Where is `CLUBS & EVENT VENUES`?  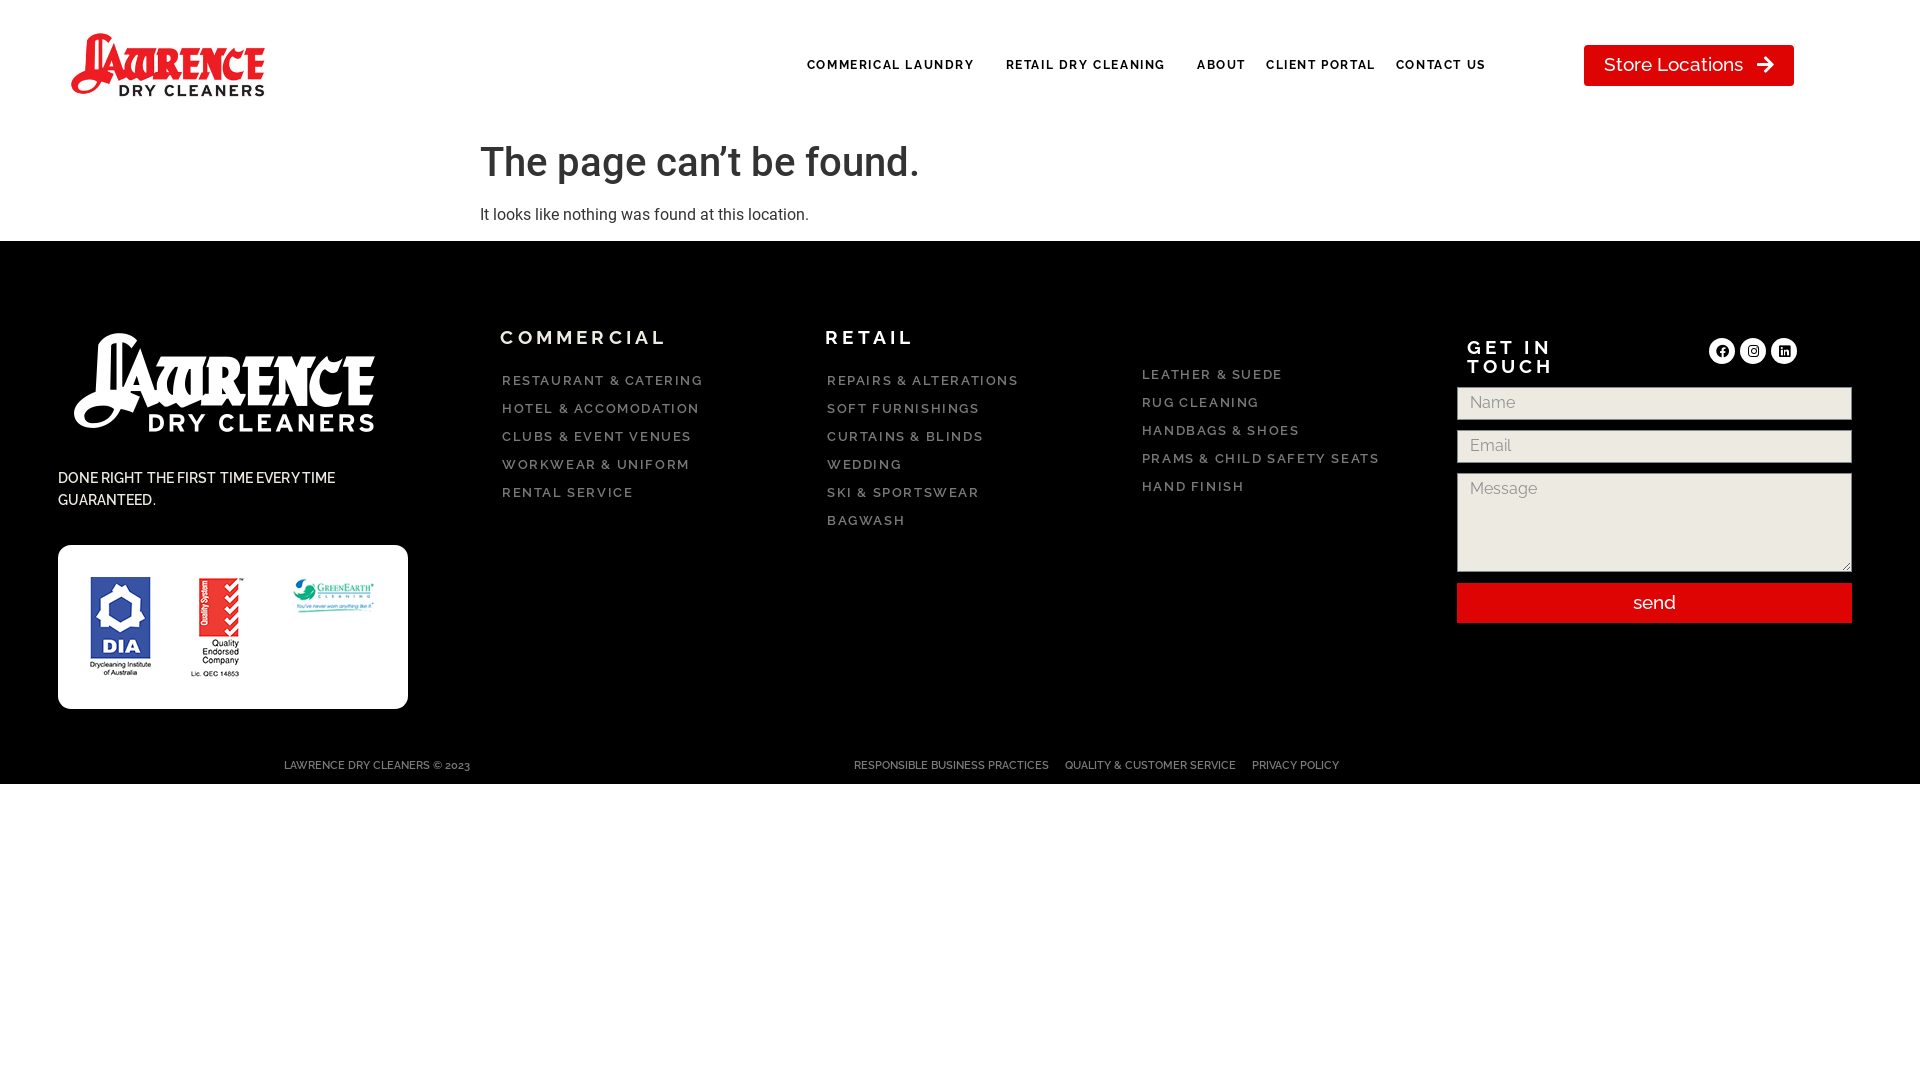
CLUBS & EVENT VENUES is located at coordinates (634, 437).